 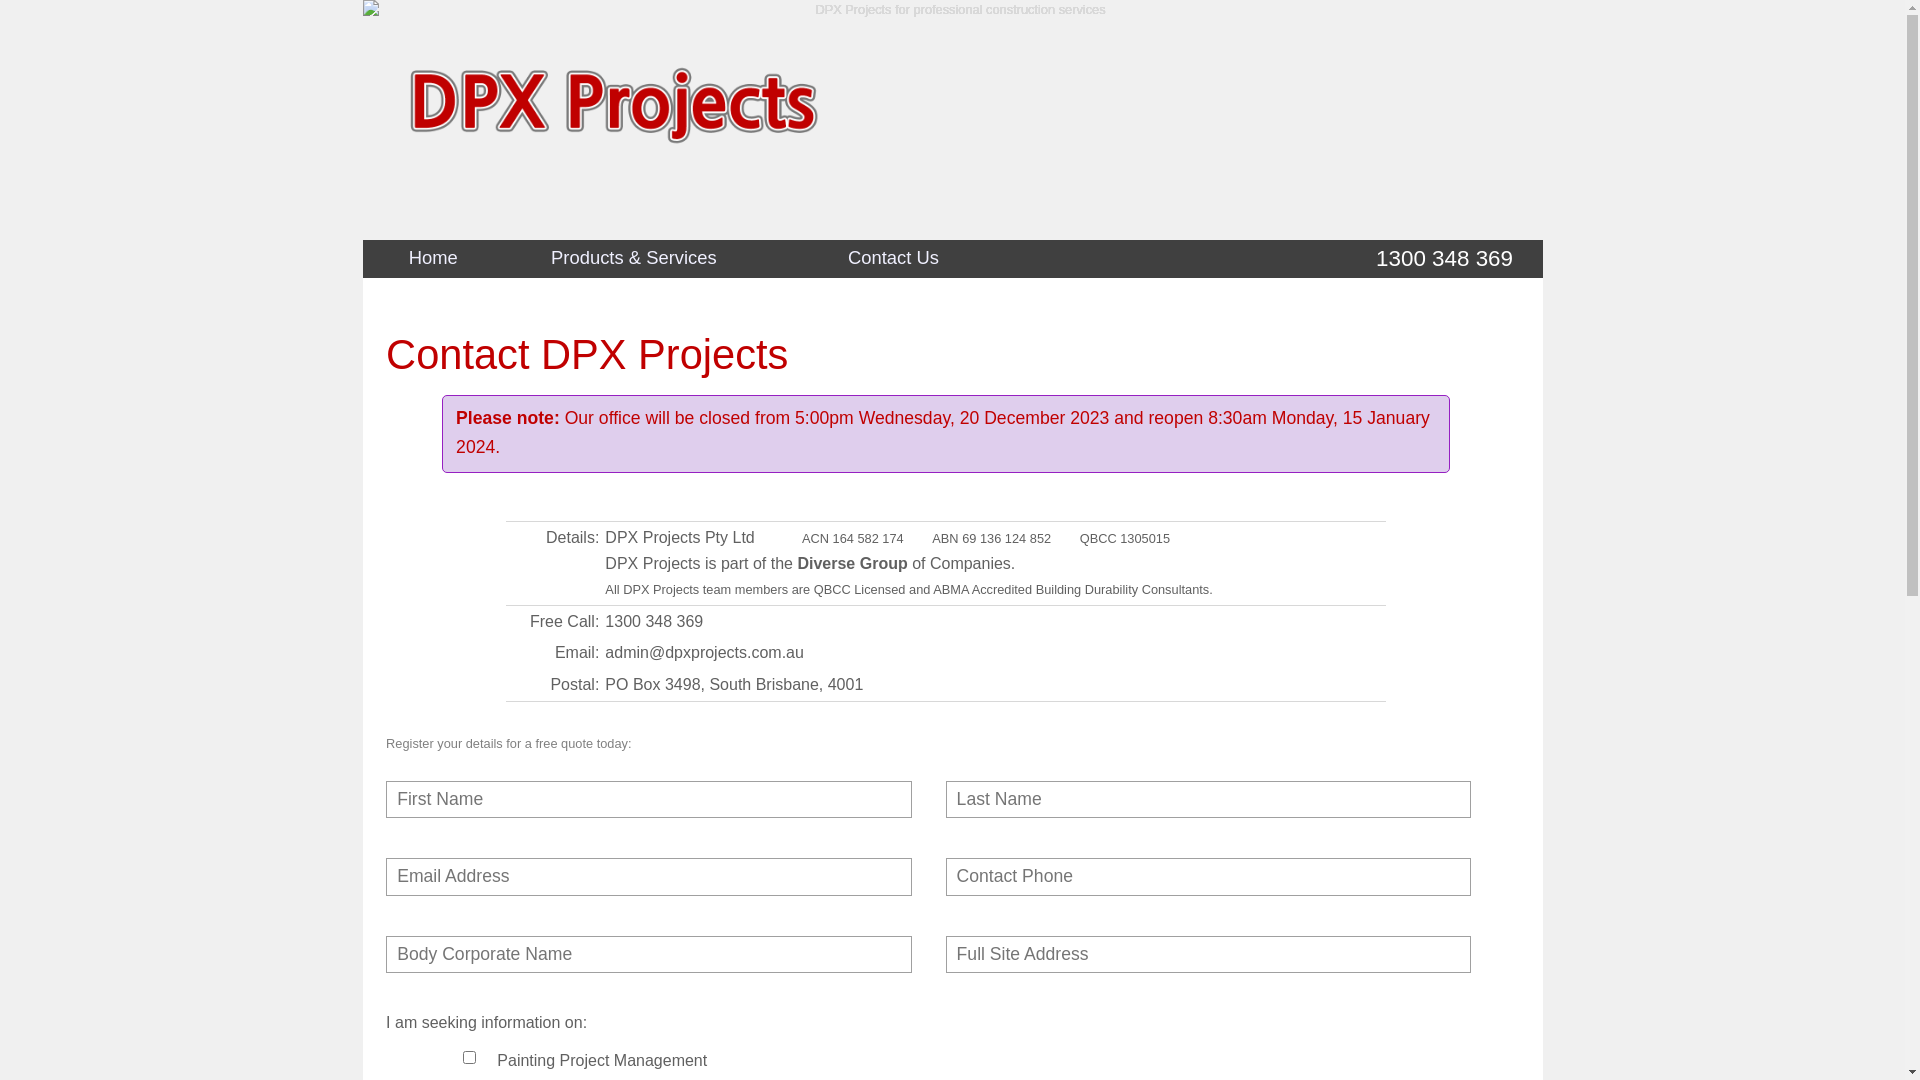 What do you see at coordinates (894, 259) in the screenshot?
I see `Contact Us` at bounding box center [894, 259].